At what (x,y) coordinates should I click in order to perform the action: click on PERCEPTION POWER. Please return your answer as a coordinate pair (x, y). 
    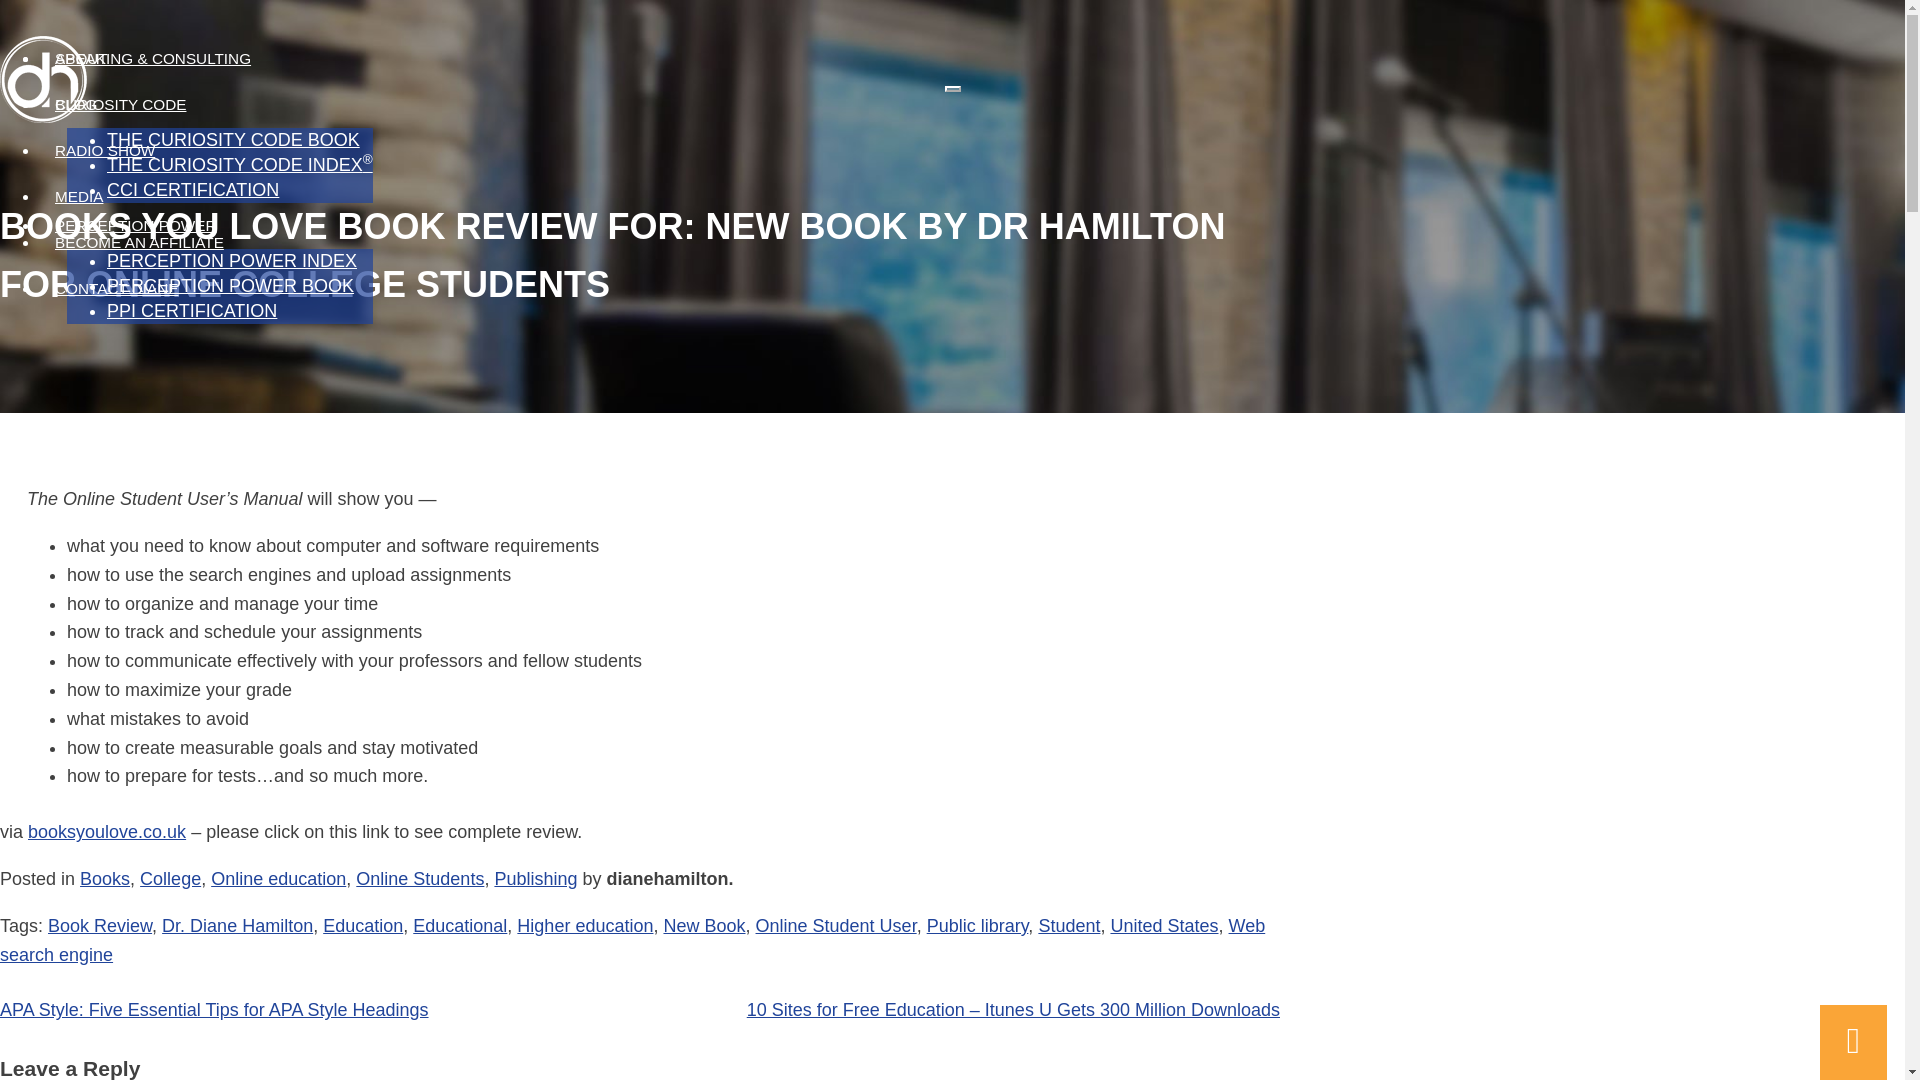
    Looking at the image, I should click on (135, 226).